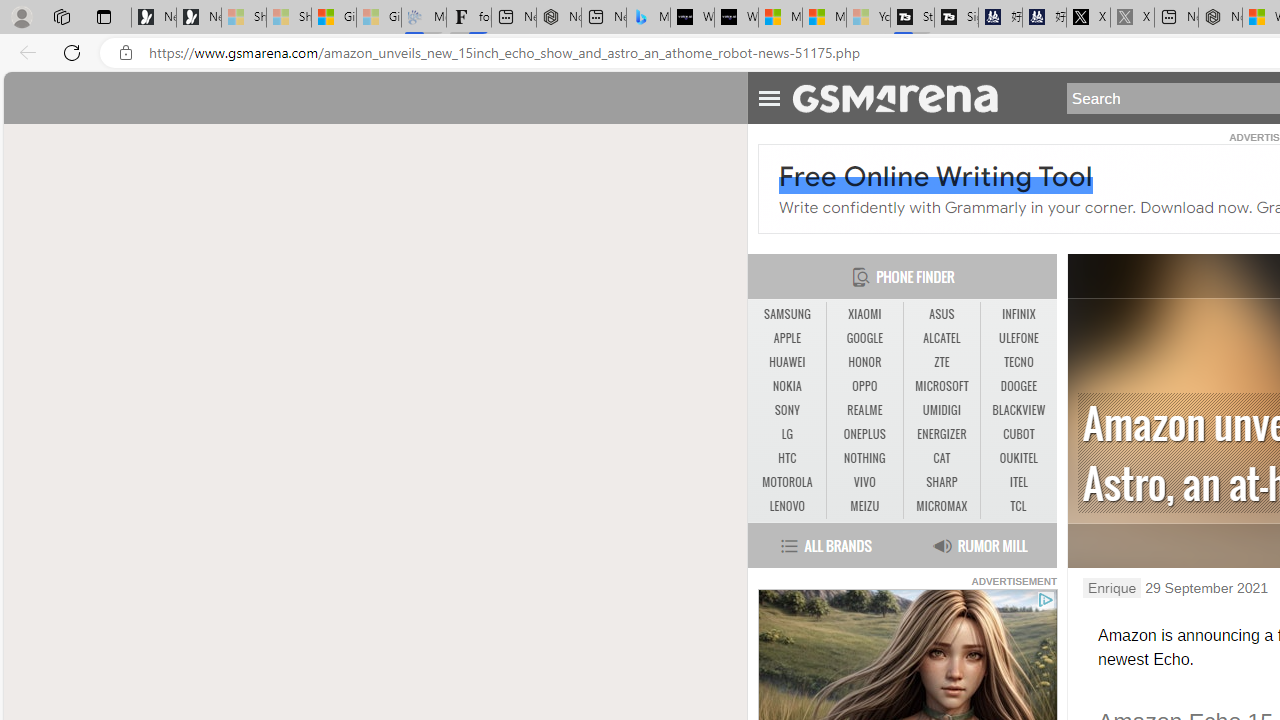 This screenshot has width=1280, height=720. Describe the element at coordinates (1018, 338) in the screenshot. I see `ULEFONE` at that location.